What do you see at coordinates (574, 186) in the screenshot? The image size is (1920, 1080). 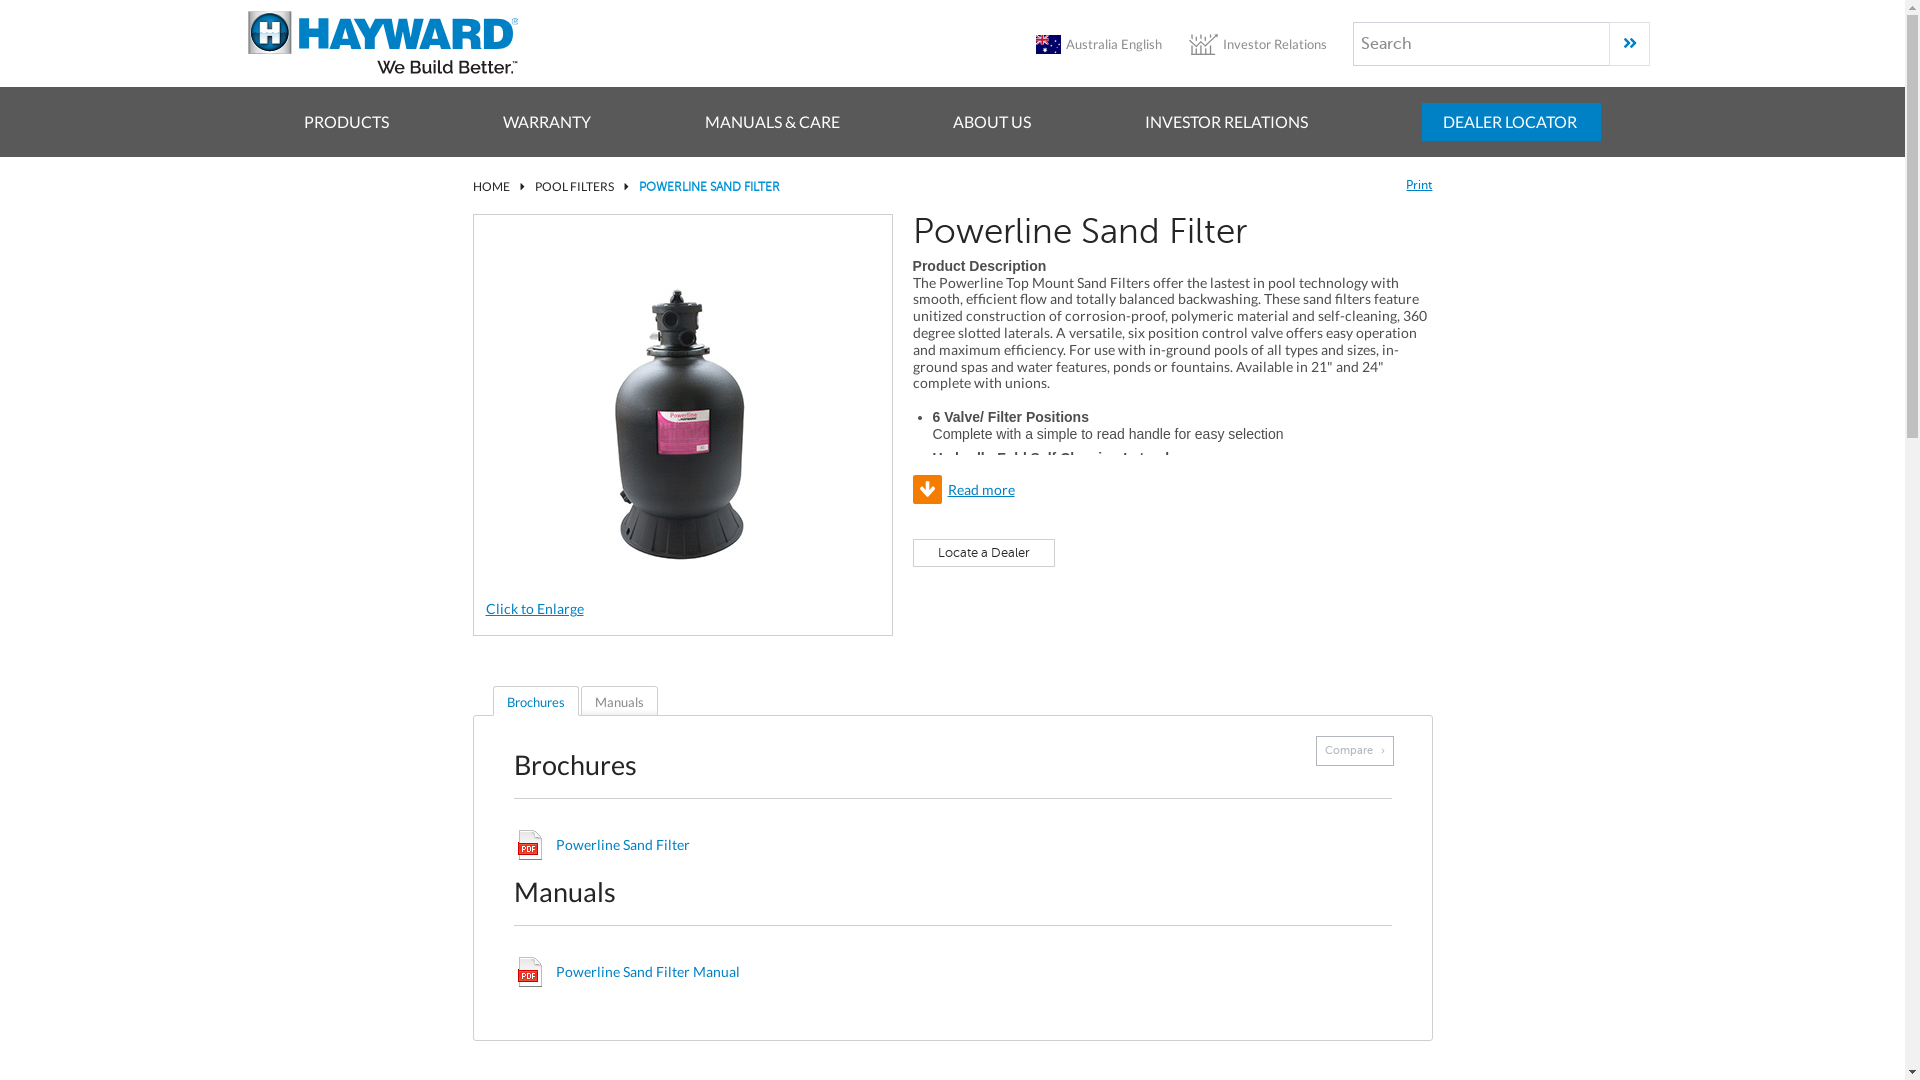 I see `POOL FILTERS` at bounding box center [574, 186].